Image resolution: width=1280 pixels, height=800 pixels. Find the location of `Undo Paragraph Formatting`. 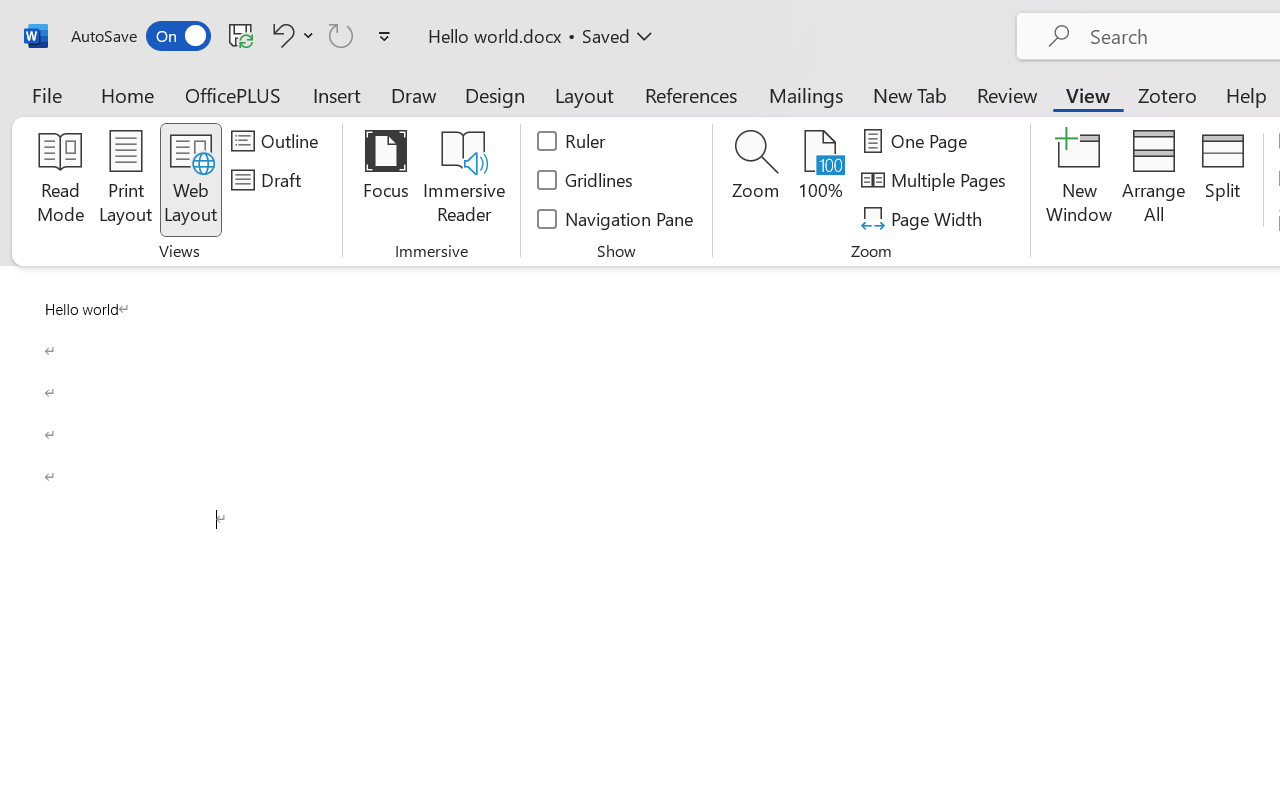

Undo Paragraph Formatting is located at coordinates (290, 35).